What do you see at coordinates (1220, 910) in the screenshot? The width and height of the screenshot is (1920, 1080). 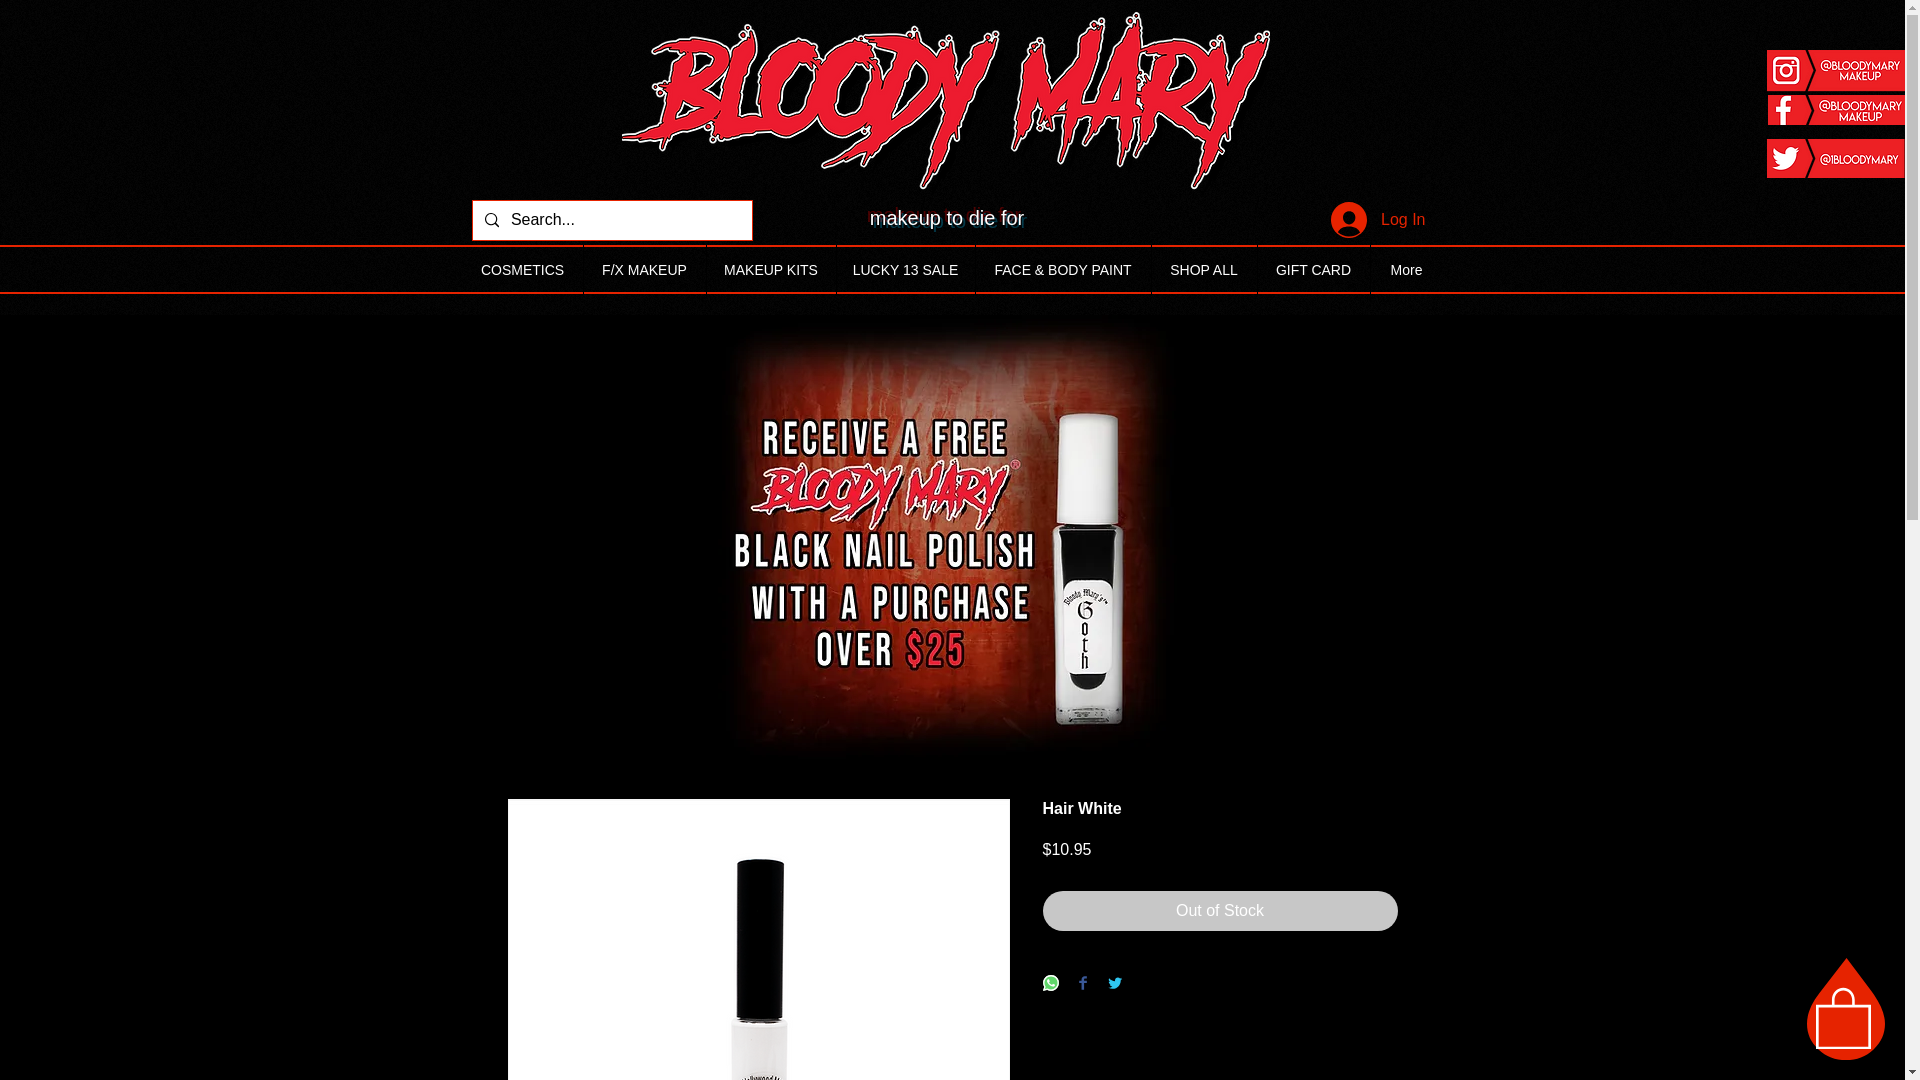 I see `Out of Stock` at bounding box center [1220, 910].